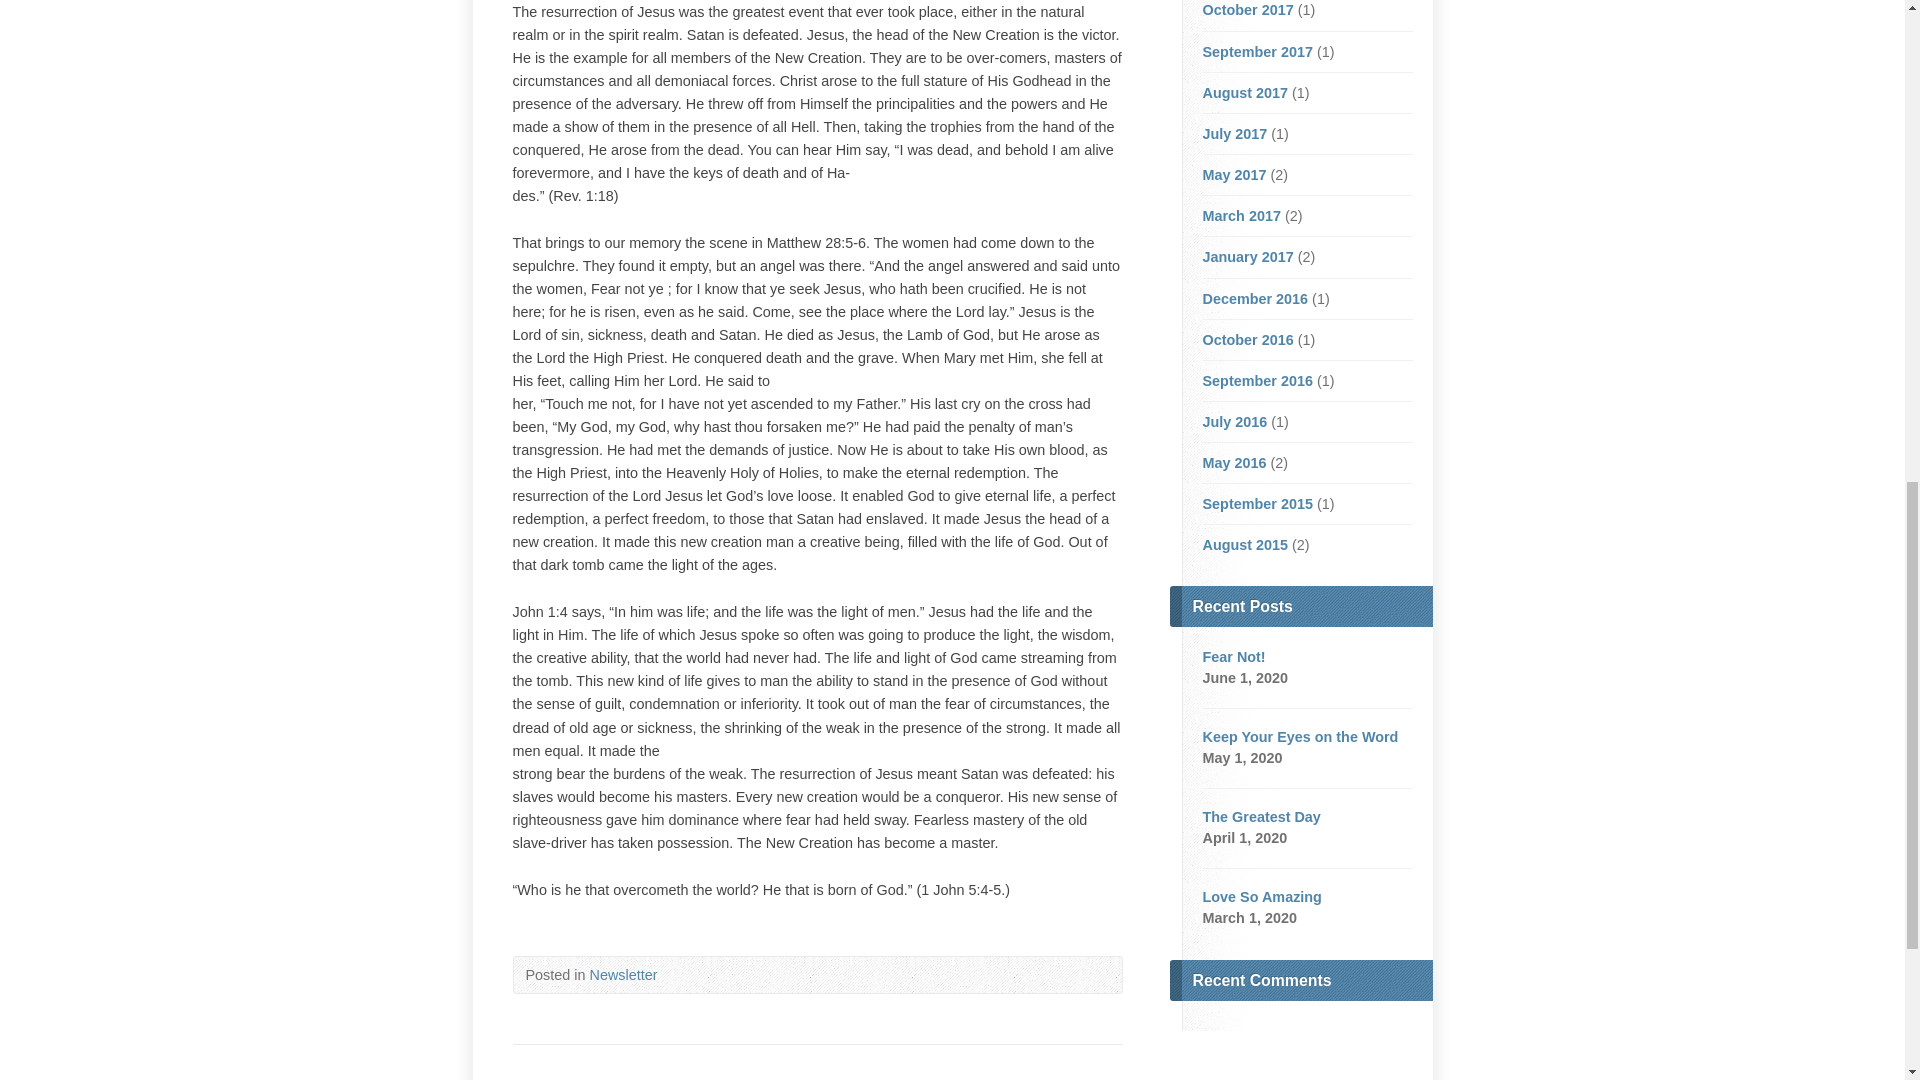 The image size is (1920, 1080). What do you see at coordinates (1256, 52) in the screenshot?
I see `September 2017` at bounding box center [1256, 52].